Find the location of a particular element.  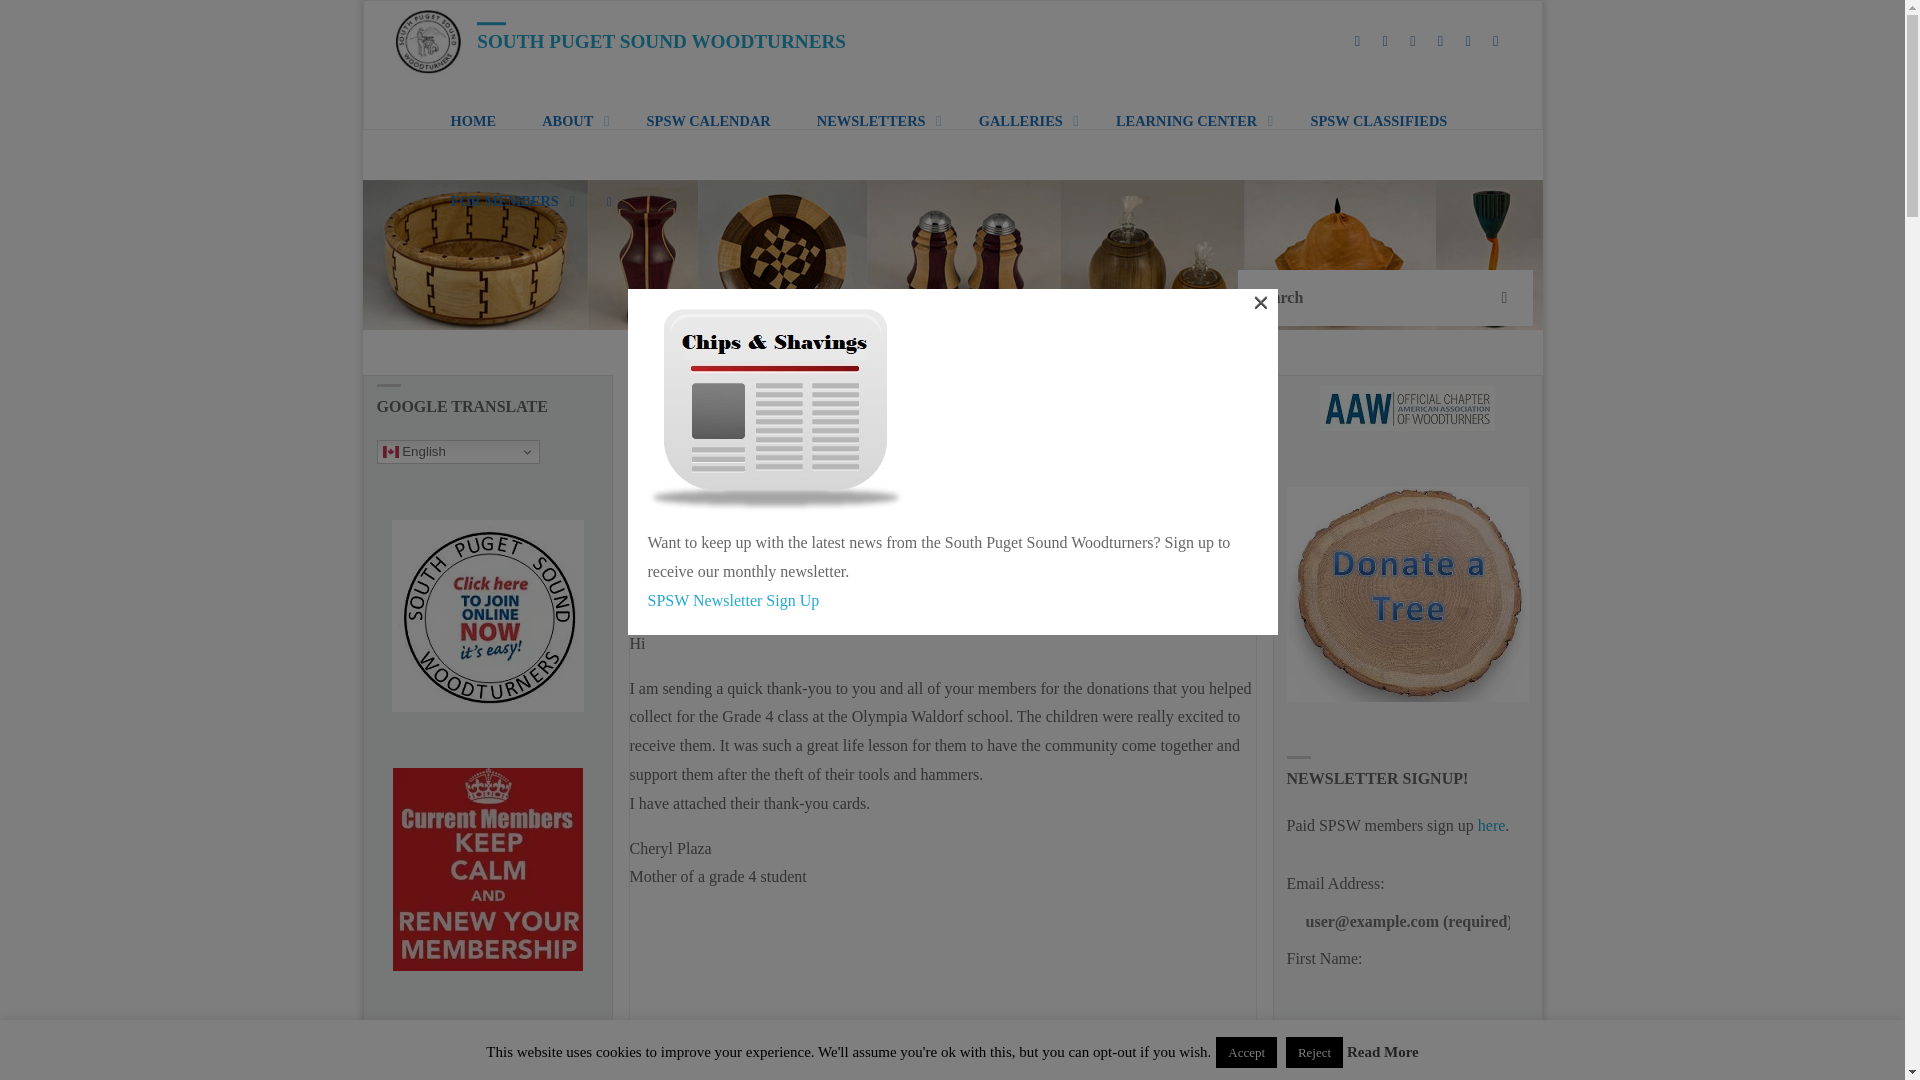

Twitter is located at coordinates (1358, 41).